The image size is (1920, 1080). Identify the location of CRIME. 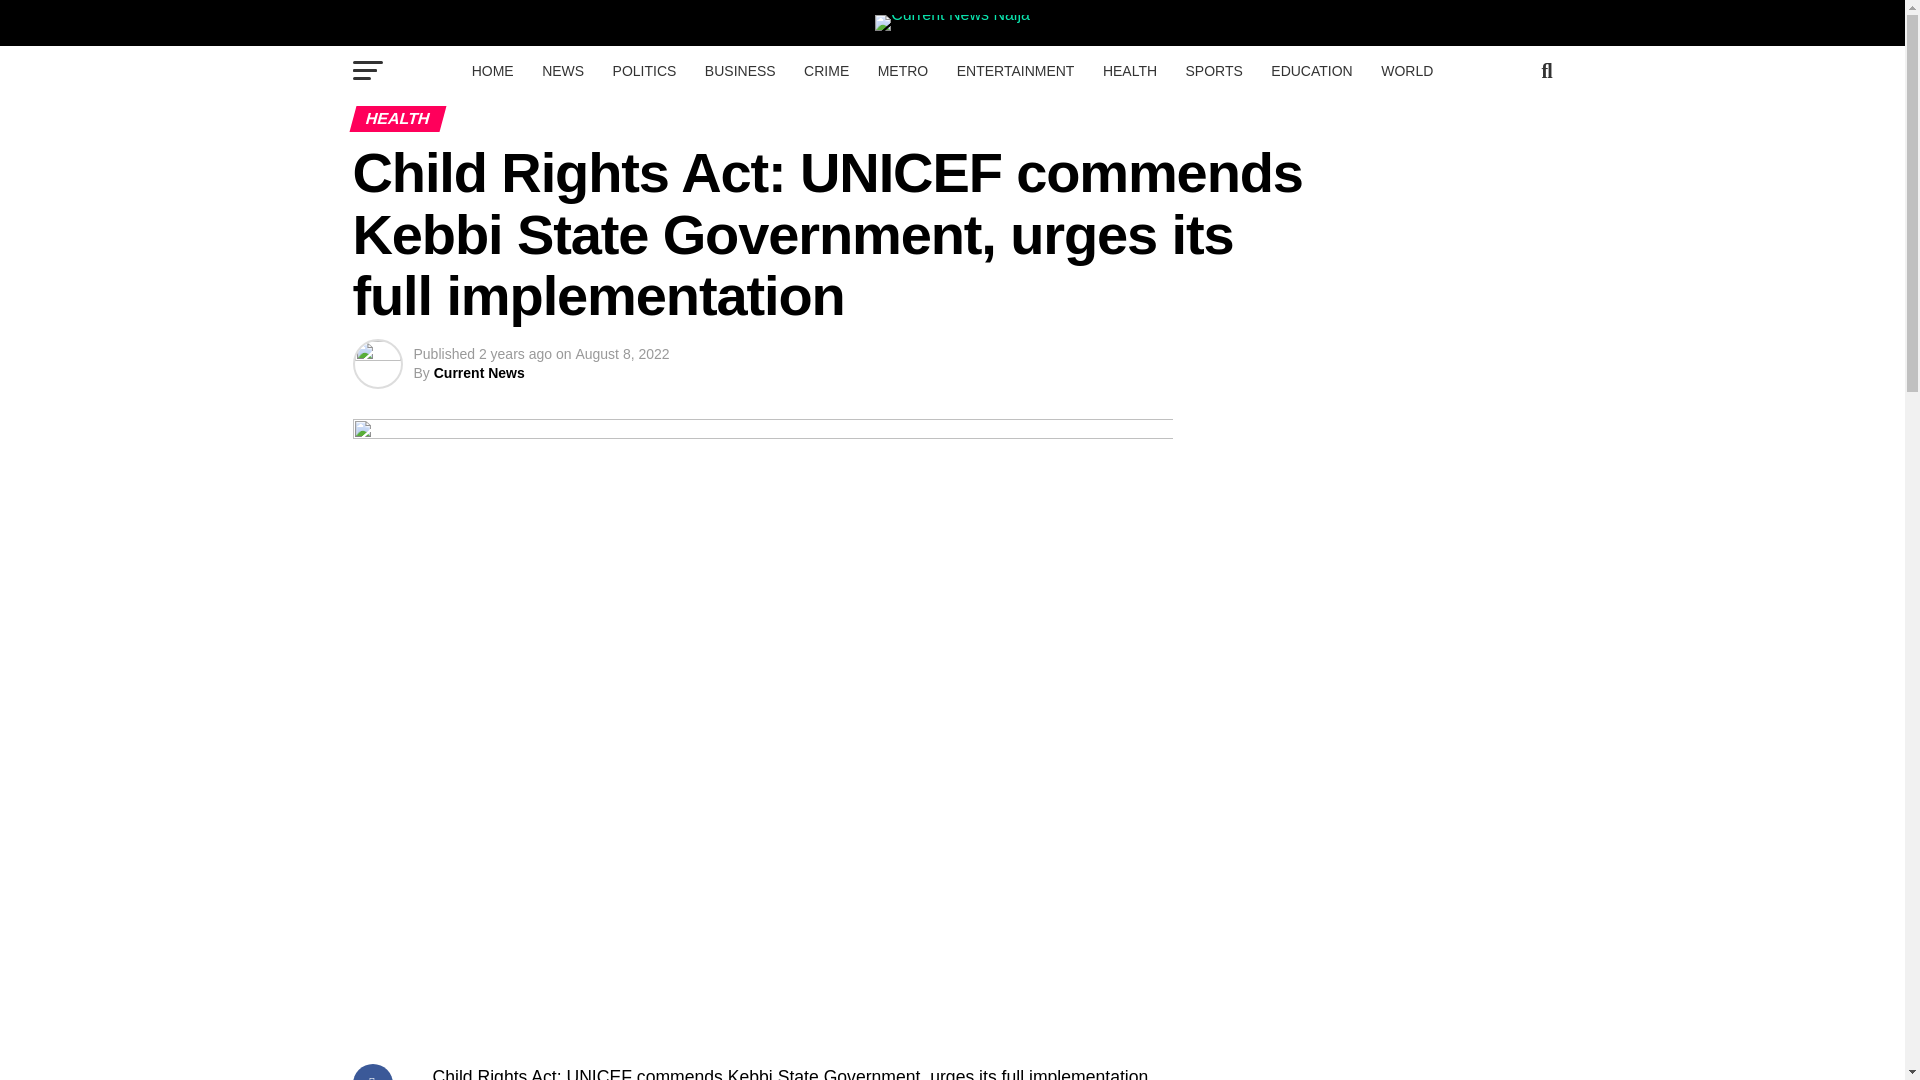
(826, 71).